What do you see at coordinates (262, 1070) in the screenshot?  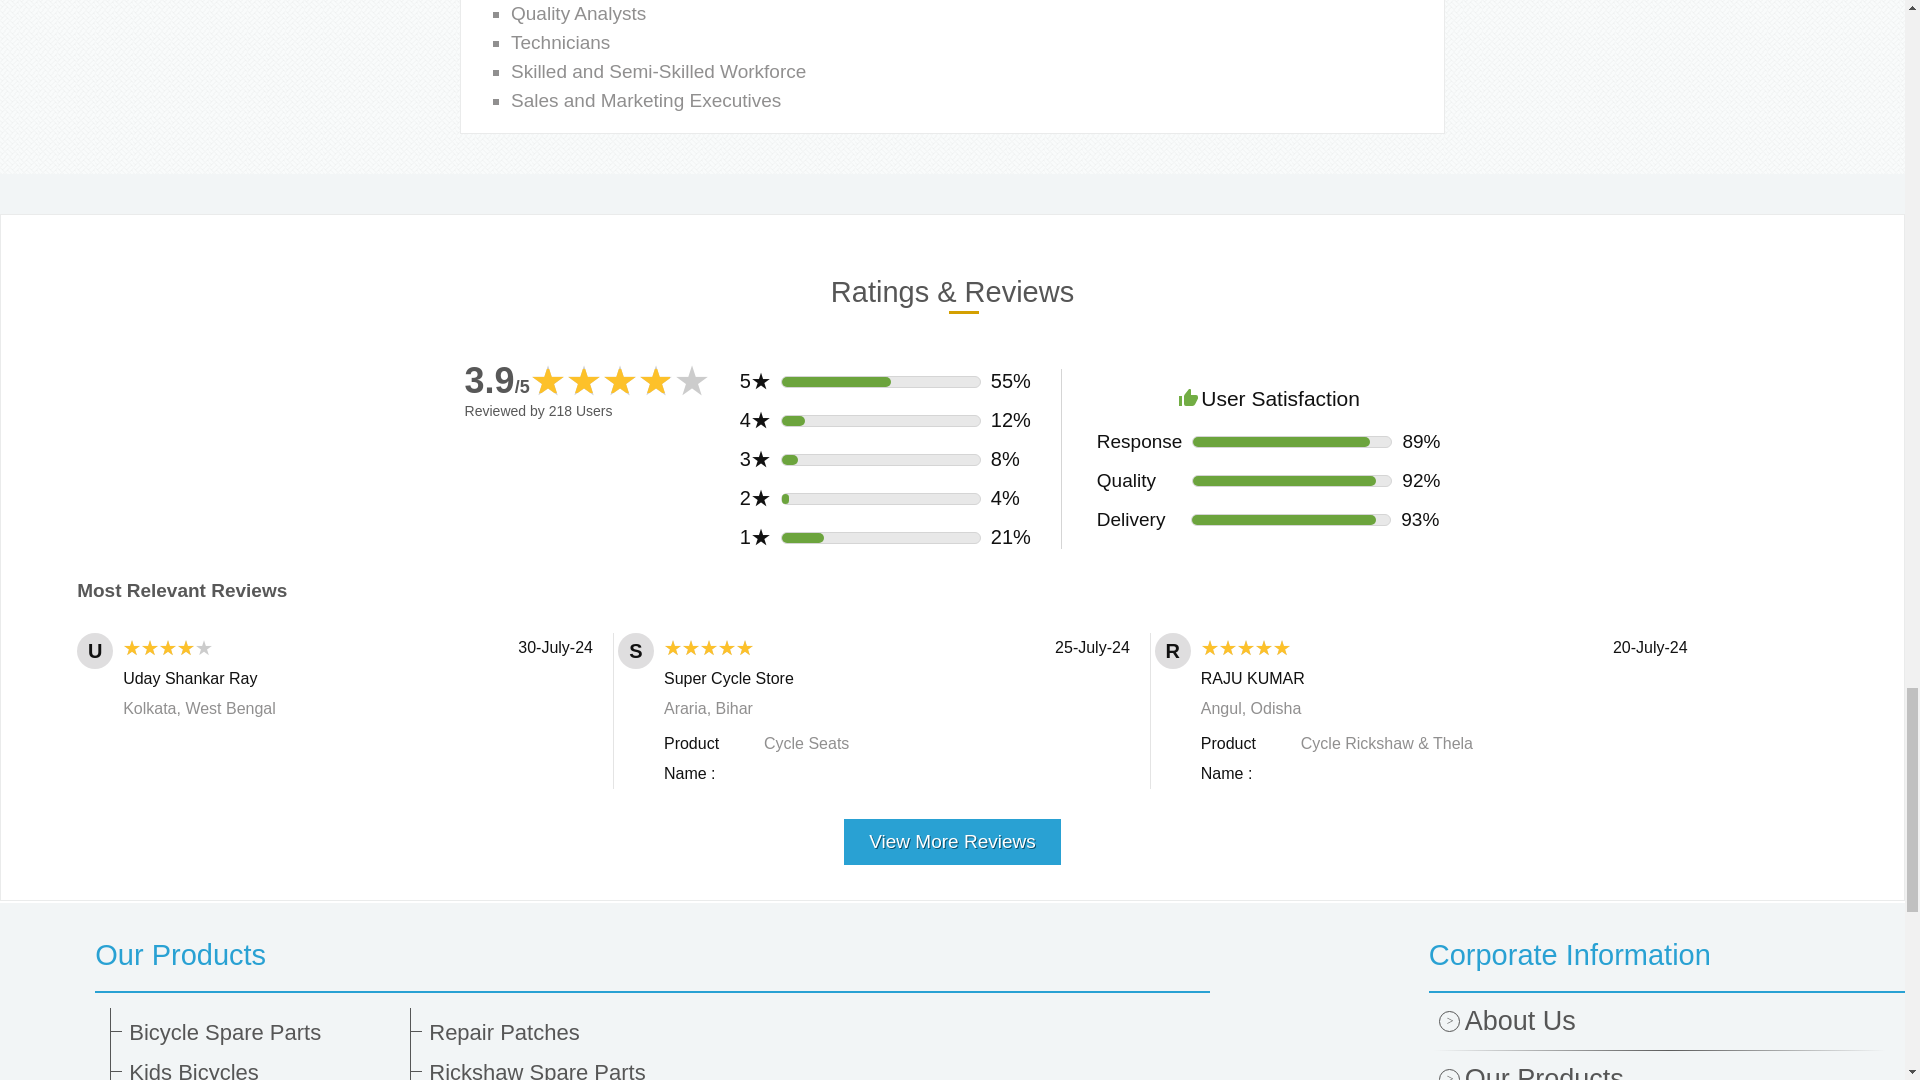 I see `Kids Bicycles` at bounding box center [262, 1070].